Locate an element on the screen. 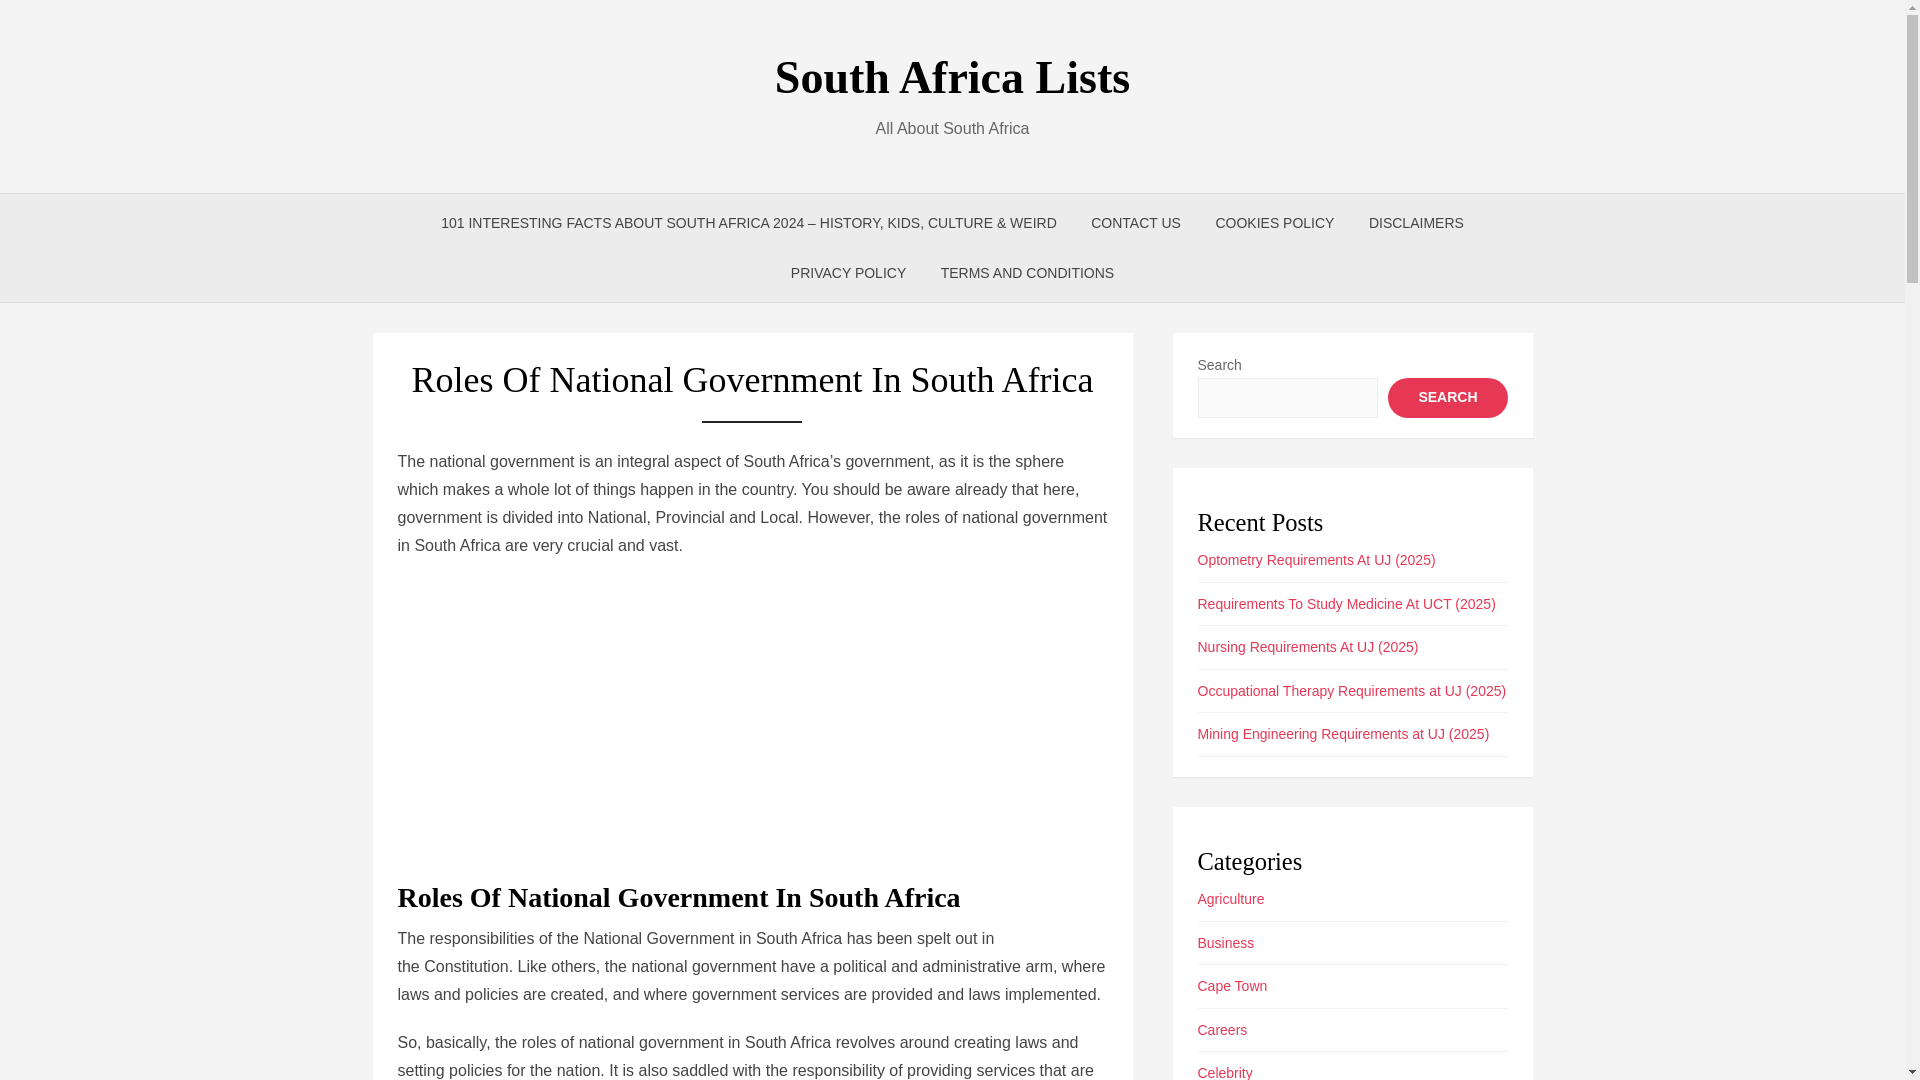 The width and height of the screenshot is (1920, 1080). CONTACT US is located at coordinates (1136, 222).